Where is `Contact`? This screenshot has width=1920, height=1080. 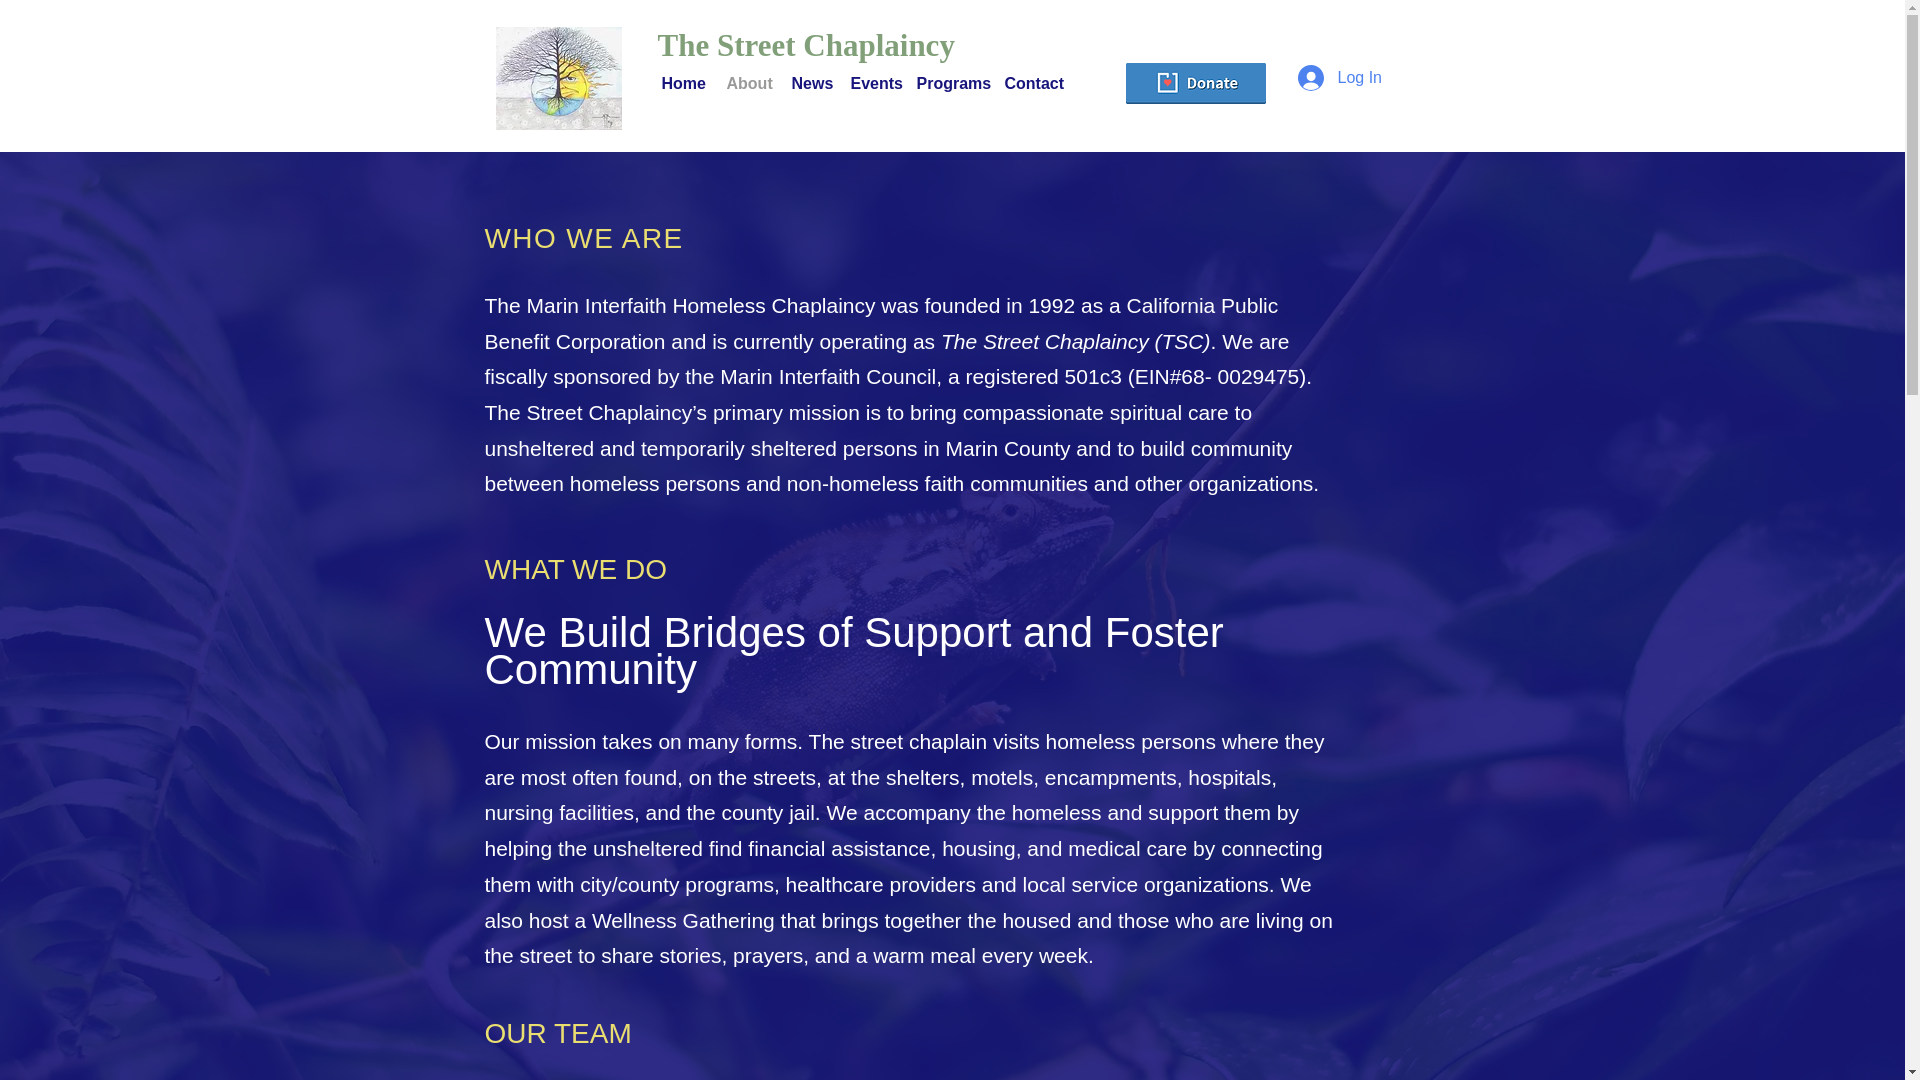 Contact is located at coordinates (1032, 83).